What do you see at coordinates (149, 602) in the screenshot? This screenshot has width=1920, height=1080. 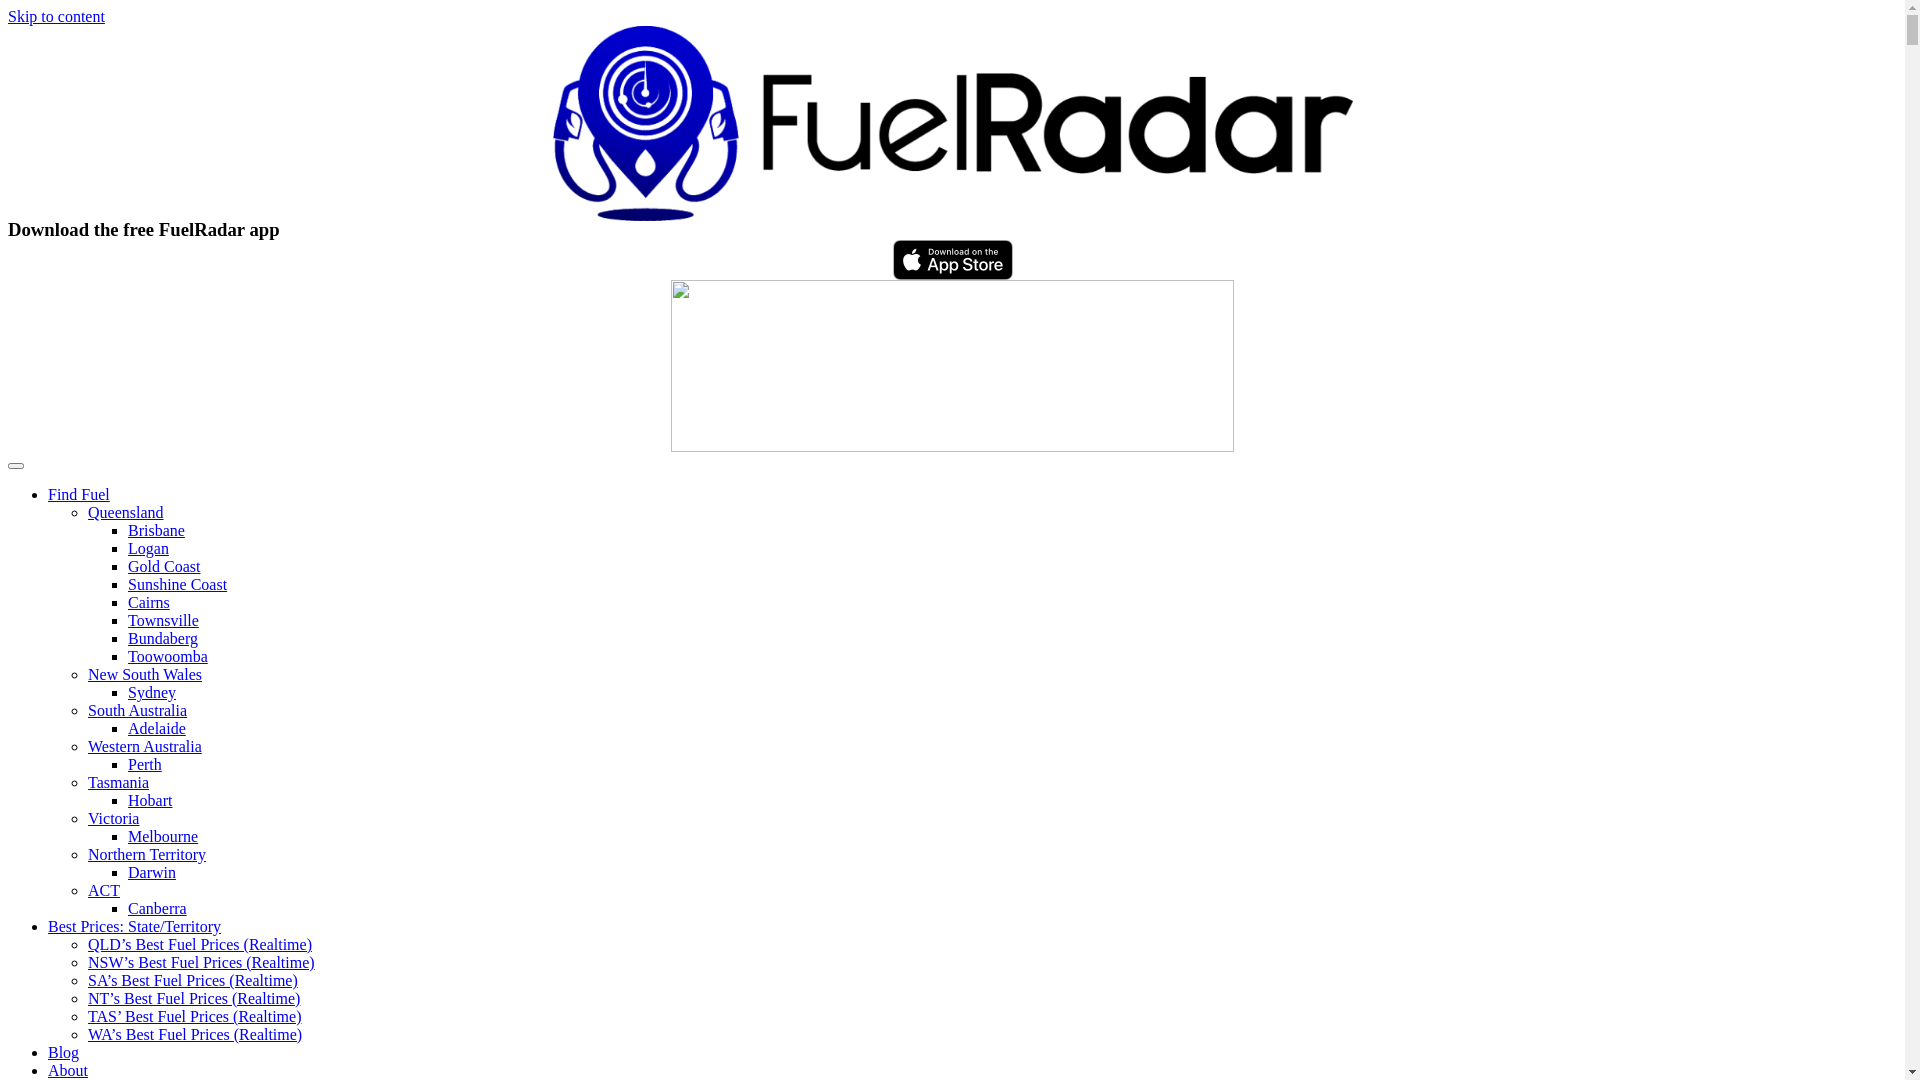 I see `Cairns` at bounding box center [149, 602].